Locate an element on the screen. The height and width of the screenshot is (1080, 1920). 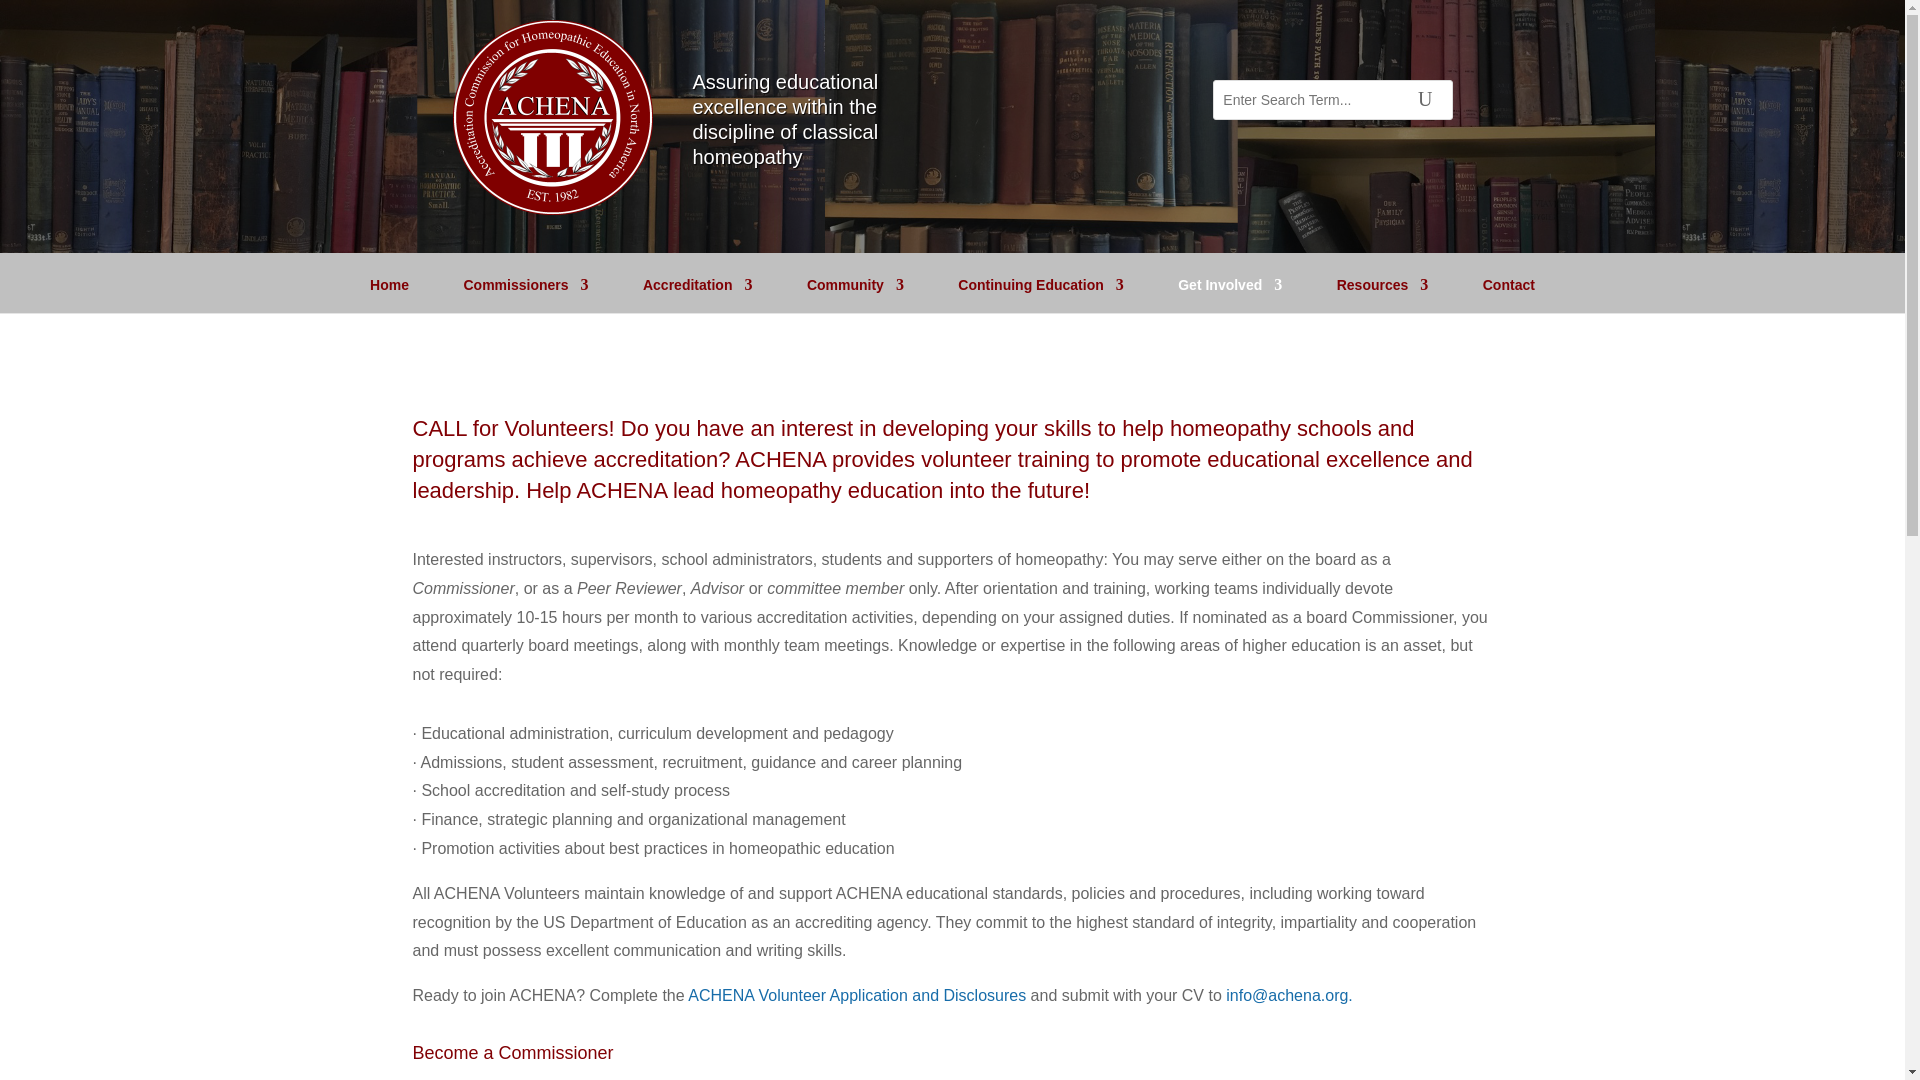
Commissioners is located at coordinates (524, 295).